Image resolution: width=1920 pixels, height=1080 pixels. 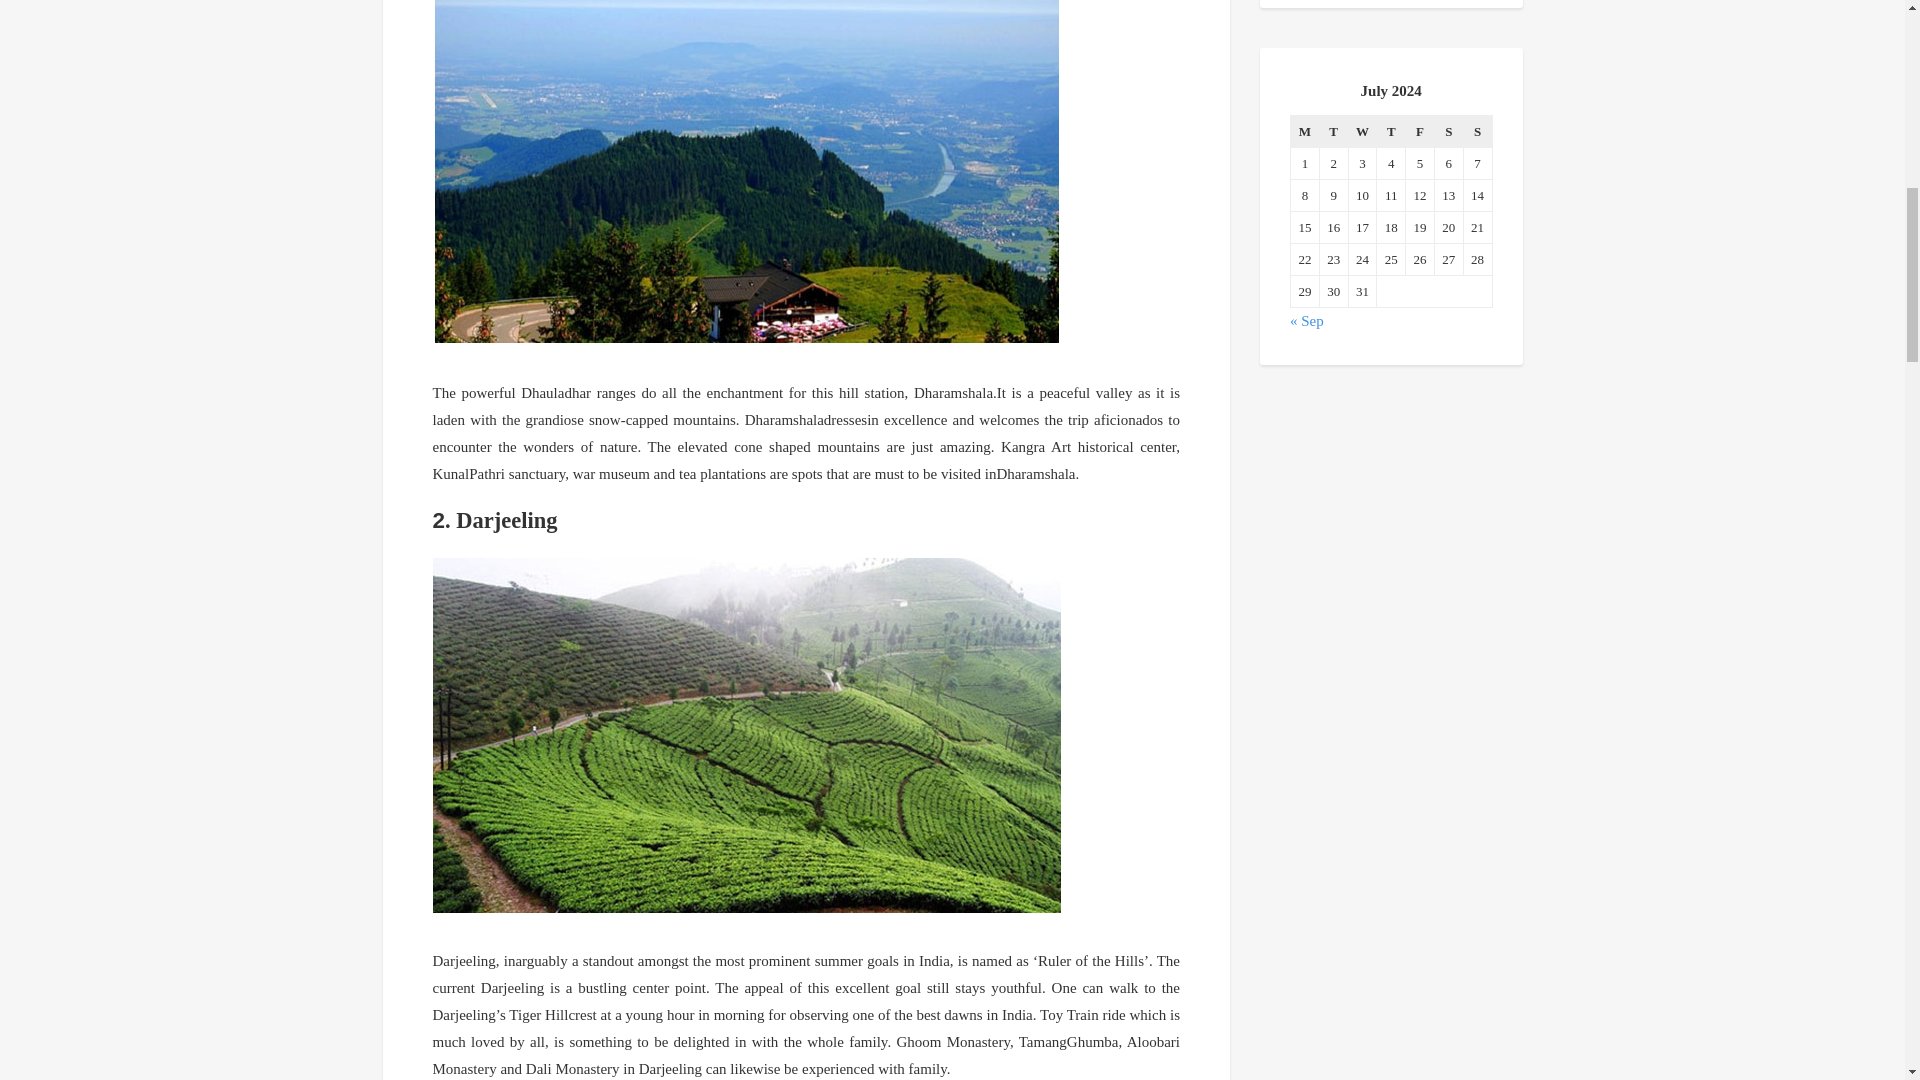 What do you see at coordinates (1333, 131) in the screenshot?
I see `Tuesday` at bounding box center [1333, 131].